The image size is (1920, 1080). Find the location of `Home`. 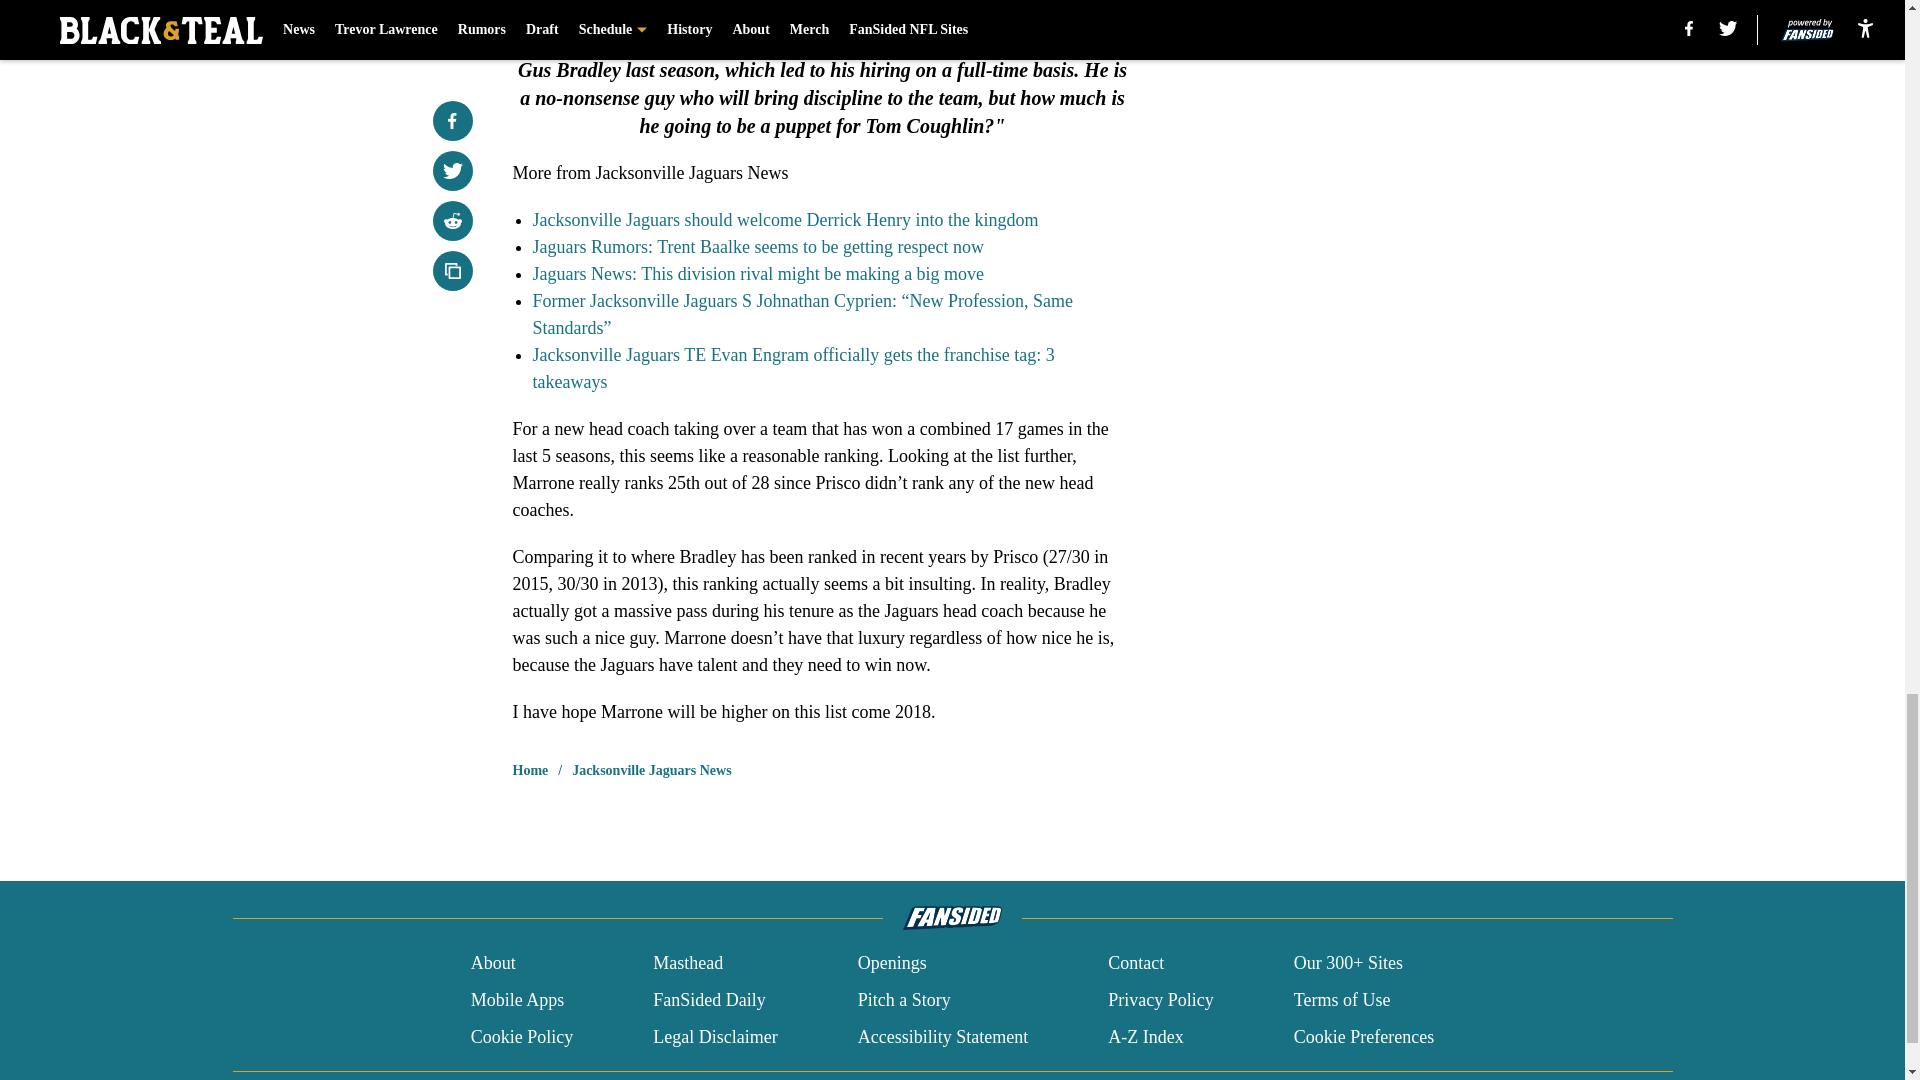

Home is located at coordinates (530, 770).